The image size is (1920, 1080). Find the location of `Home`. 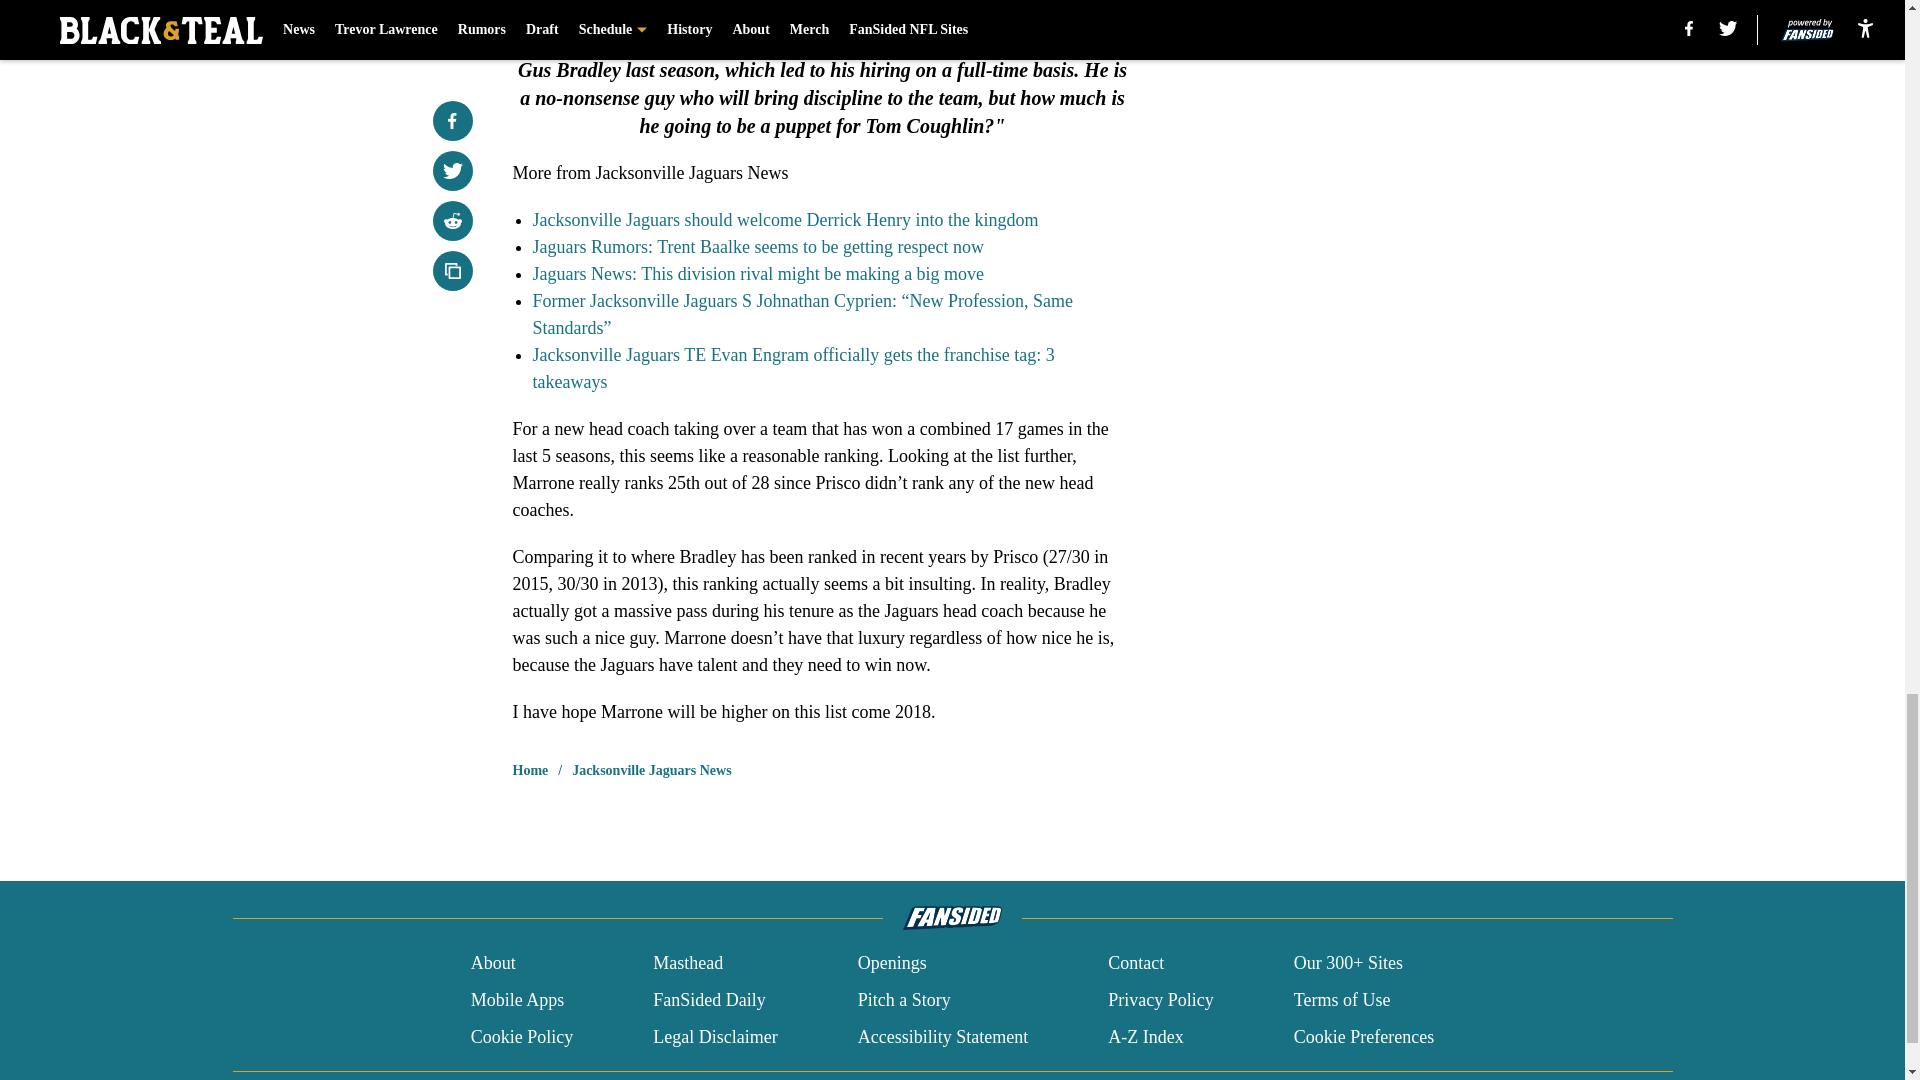

Home is located at coordinates (530, 770).